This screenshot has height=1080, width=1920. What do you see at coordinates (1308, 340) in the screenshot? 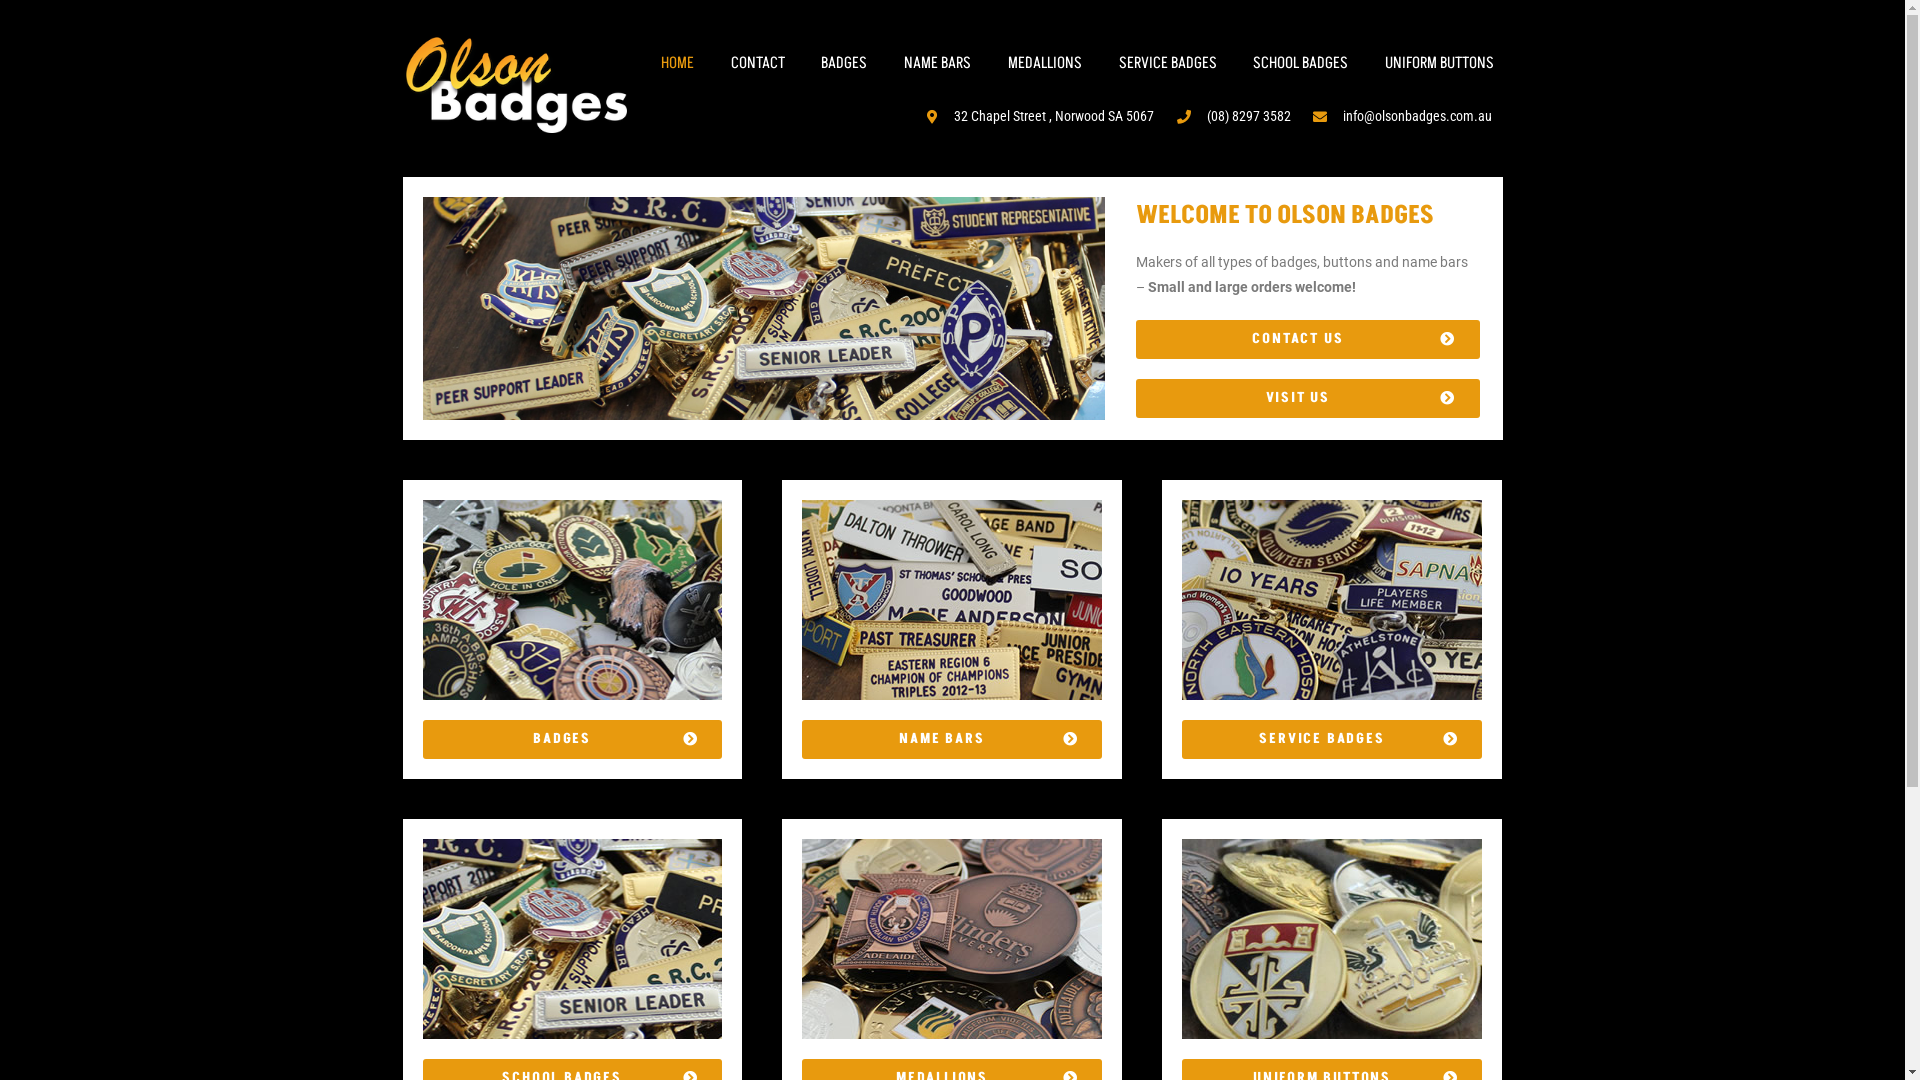
I see `CONTACT US` at bounding box center [1308, 340].